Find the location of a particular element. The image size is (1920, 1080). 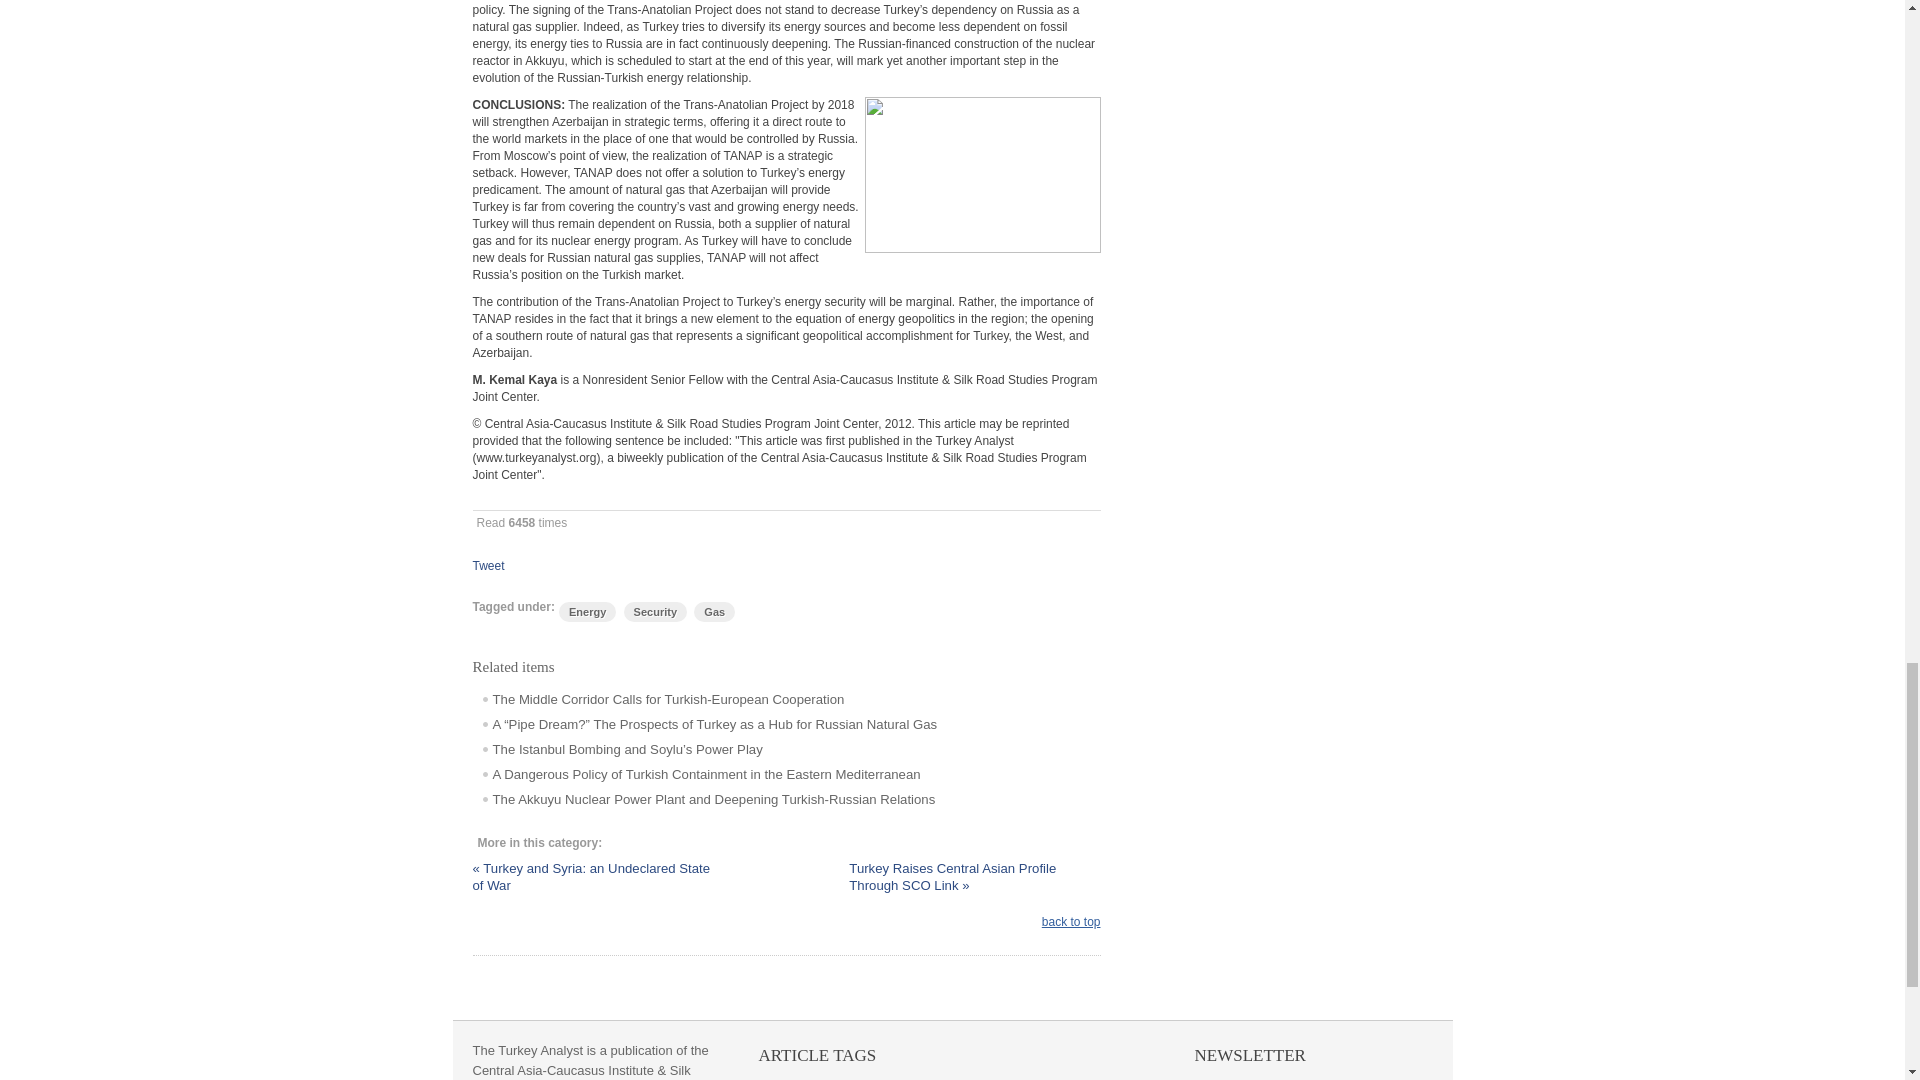

back to top is located at coordinates (1071, 921).